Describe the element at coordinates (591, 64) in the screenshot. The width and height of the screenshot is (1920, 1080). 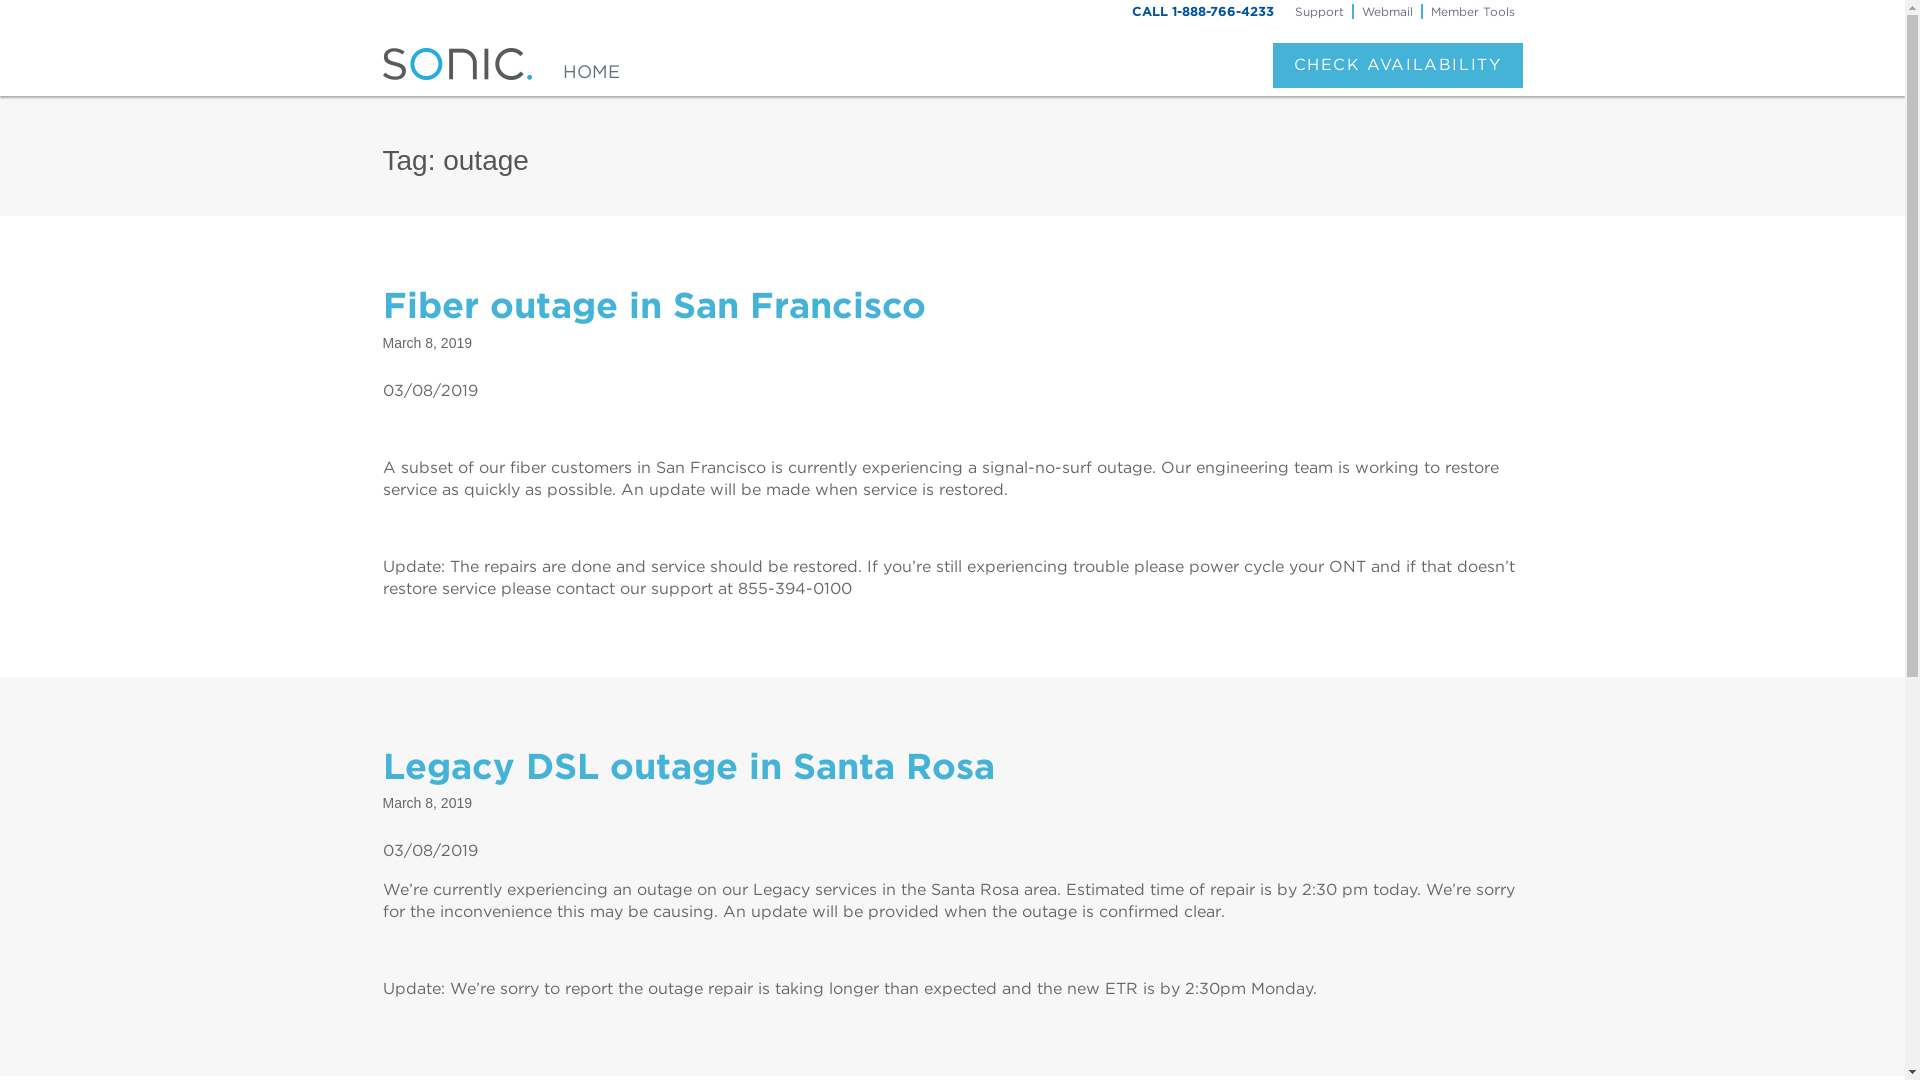
I see `HOME` at that location.